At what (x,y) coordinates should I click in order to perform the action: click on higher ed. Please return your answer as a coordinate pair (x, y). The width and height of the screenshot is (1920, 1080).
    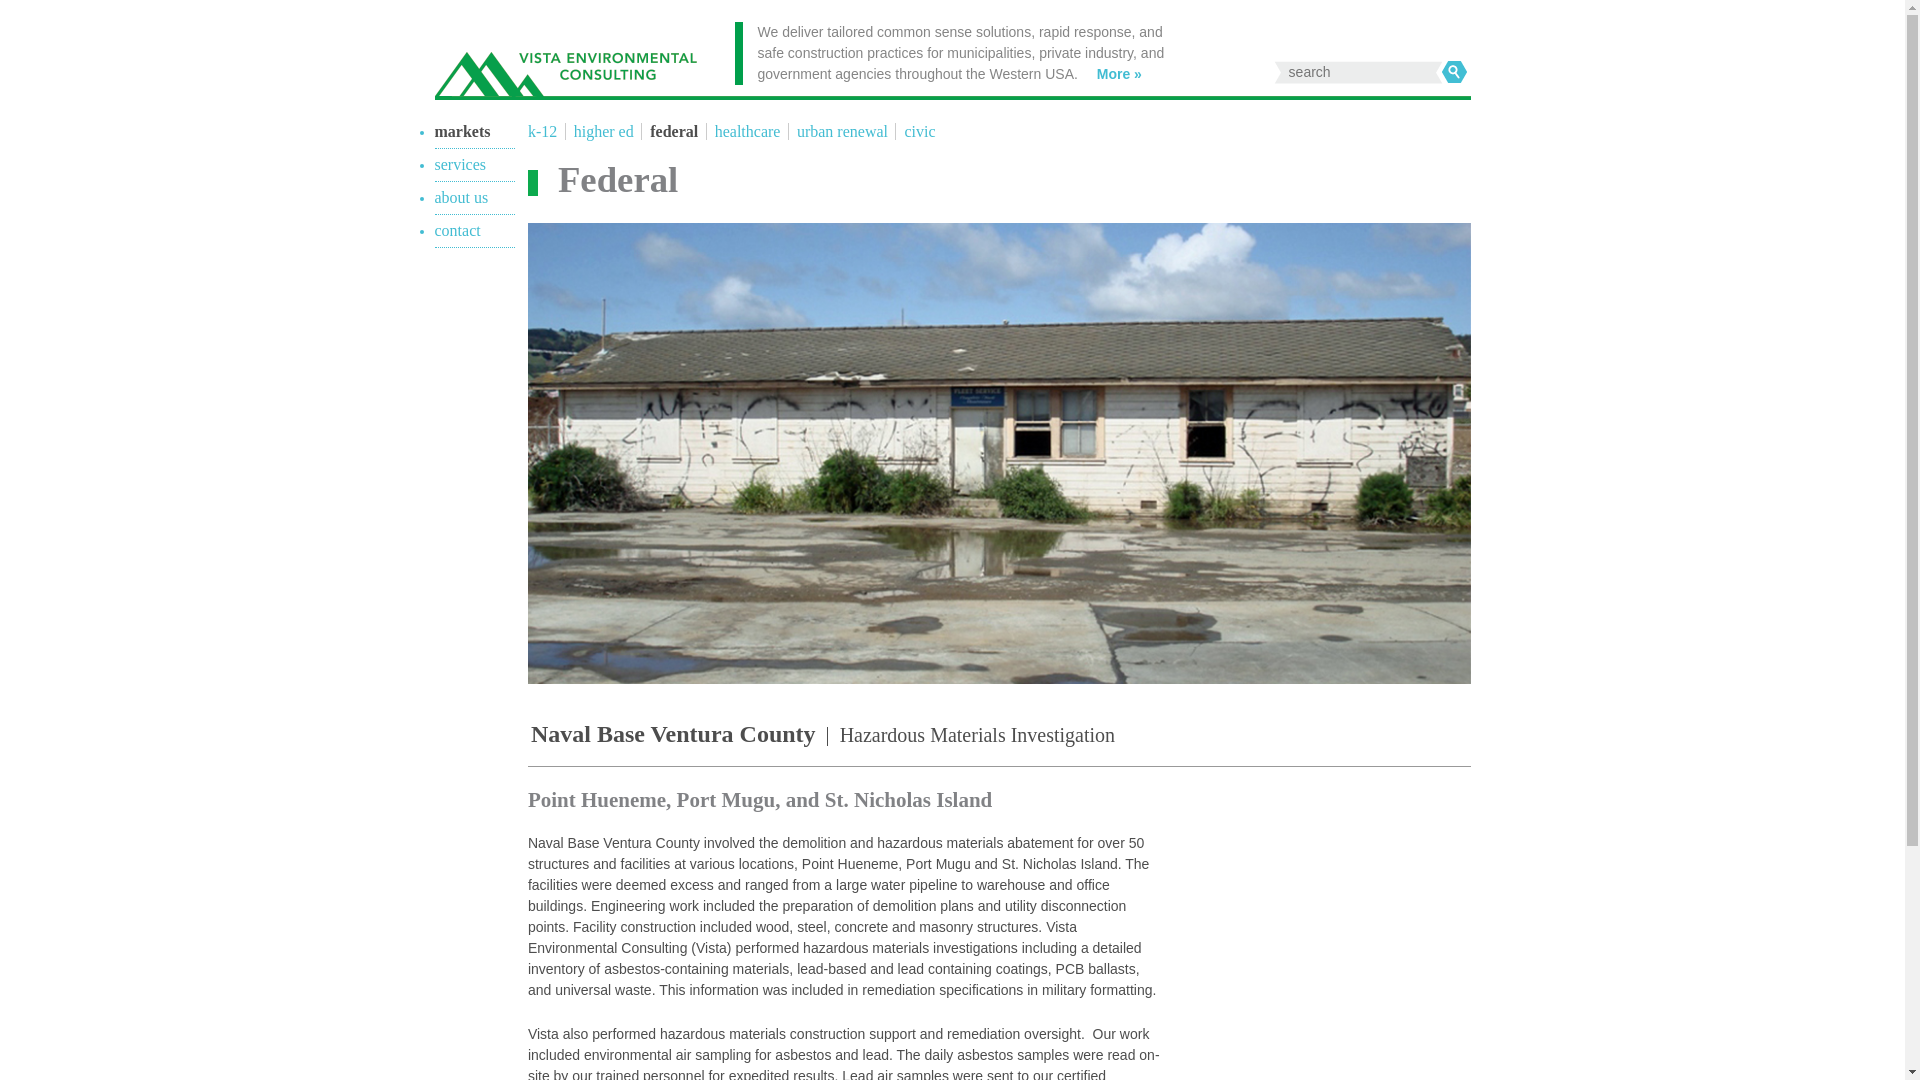
    Looking at the image, I should click on (600, 132).